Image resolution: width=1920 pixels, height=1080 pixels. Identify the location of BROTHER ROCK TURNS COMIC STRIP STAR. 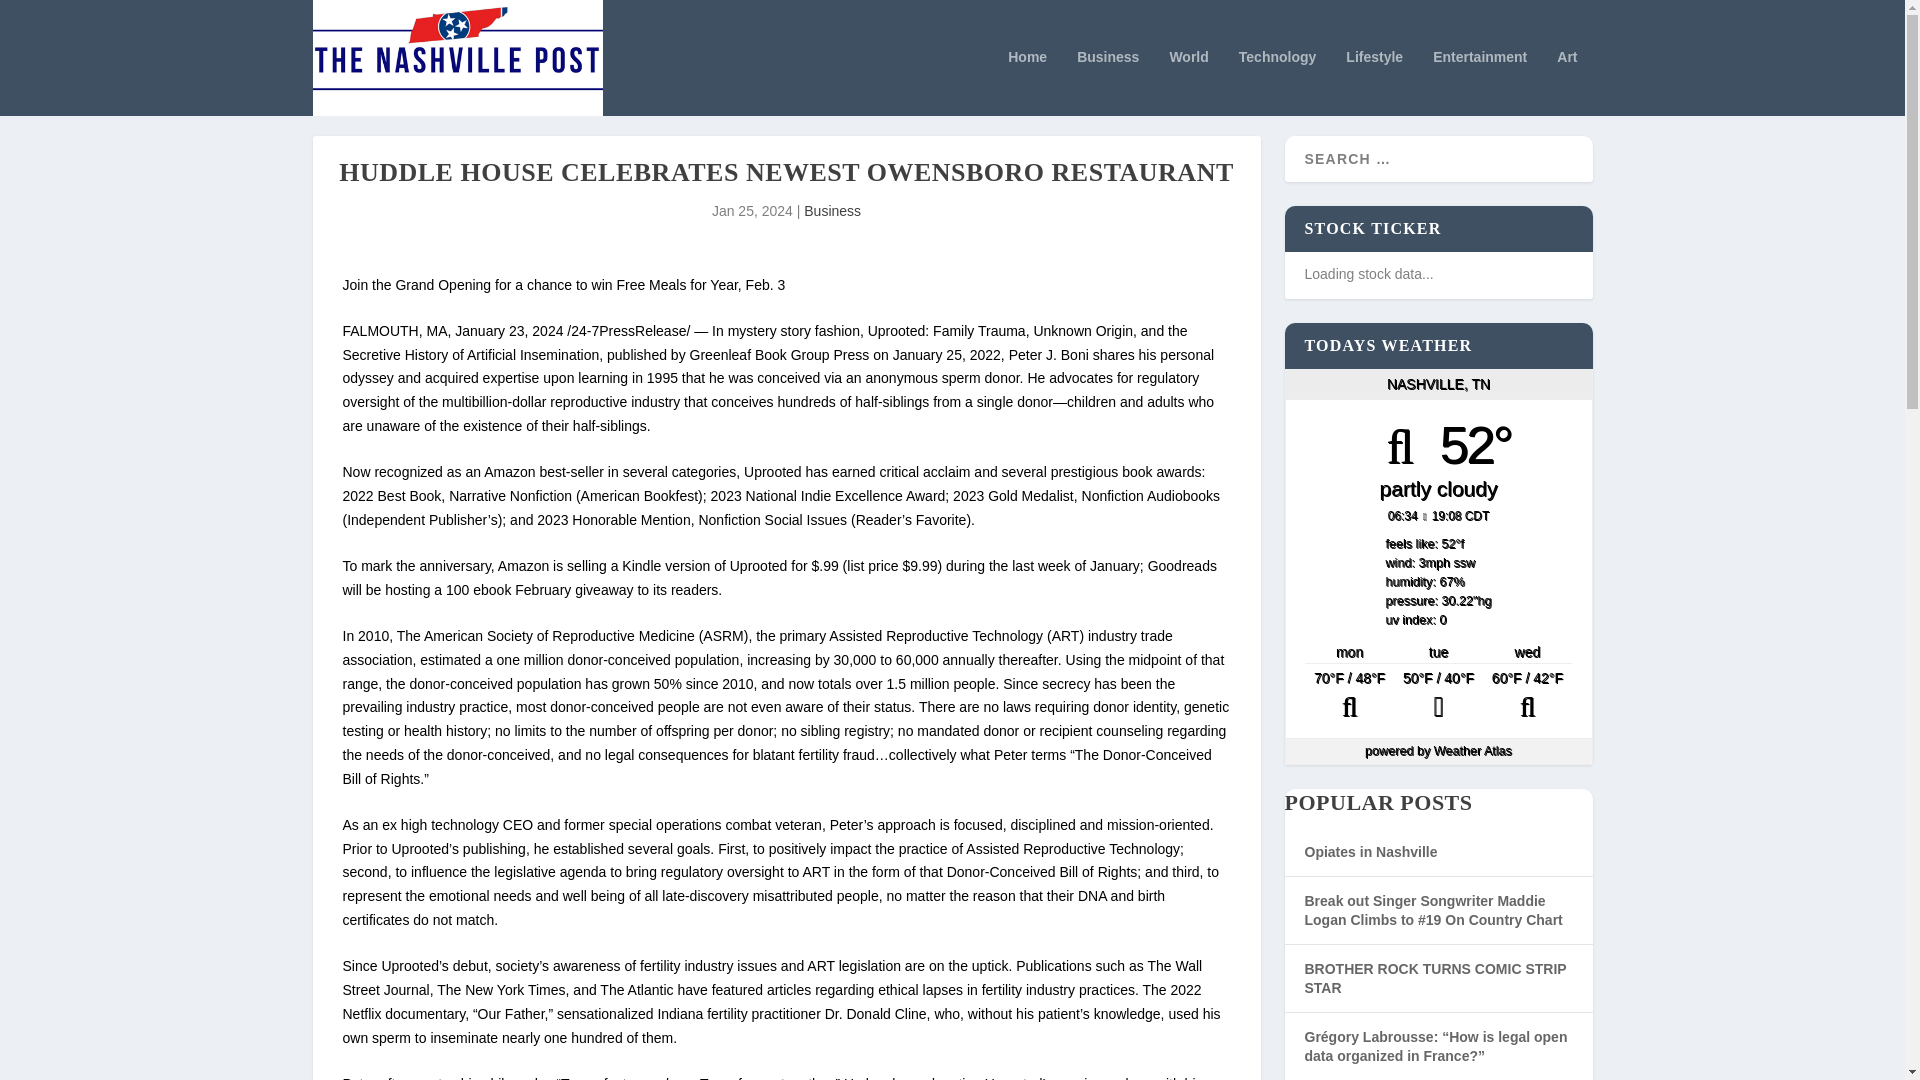
(1434, 978).